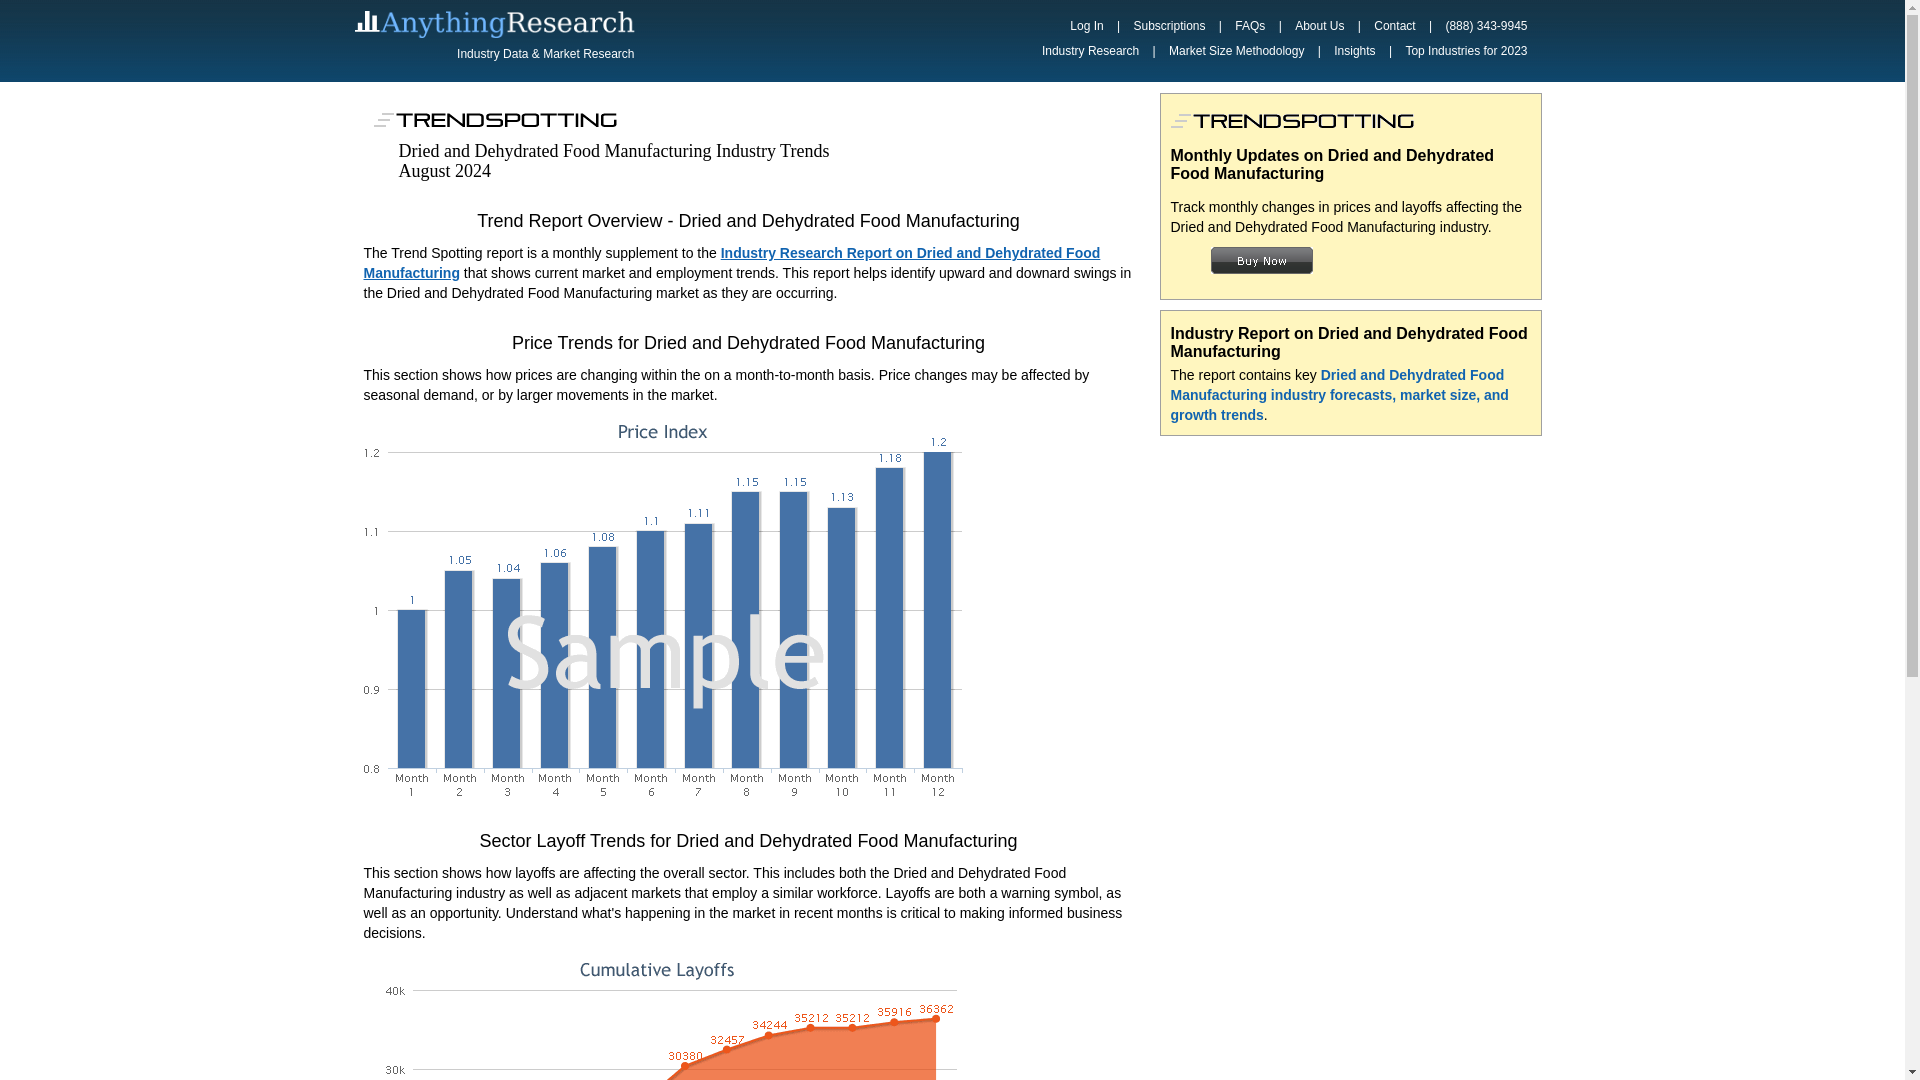 This screenshot has height=1080, width=1920. I want to click on FAQs, so click(1249, 26).